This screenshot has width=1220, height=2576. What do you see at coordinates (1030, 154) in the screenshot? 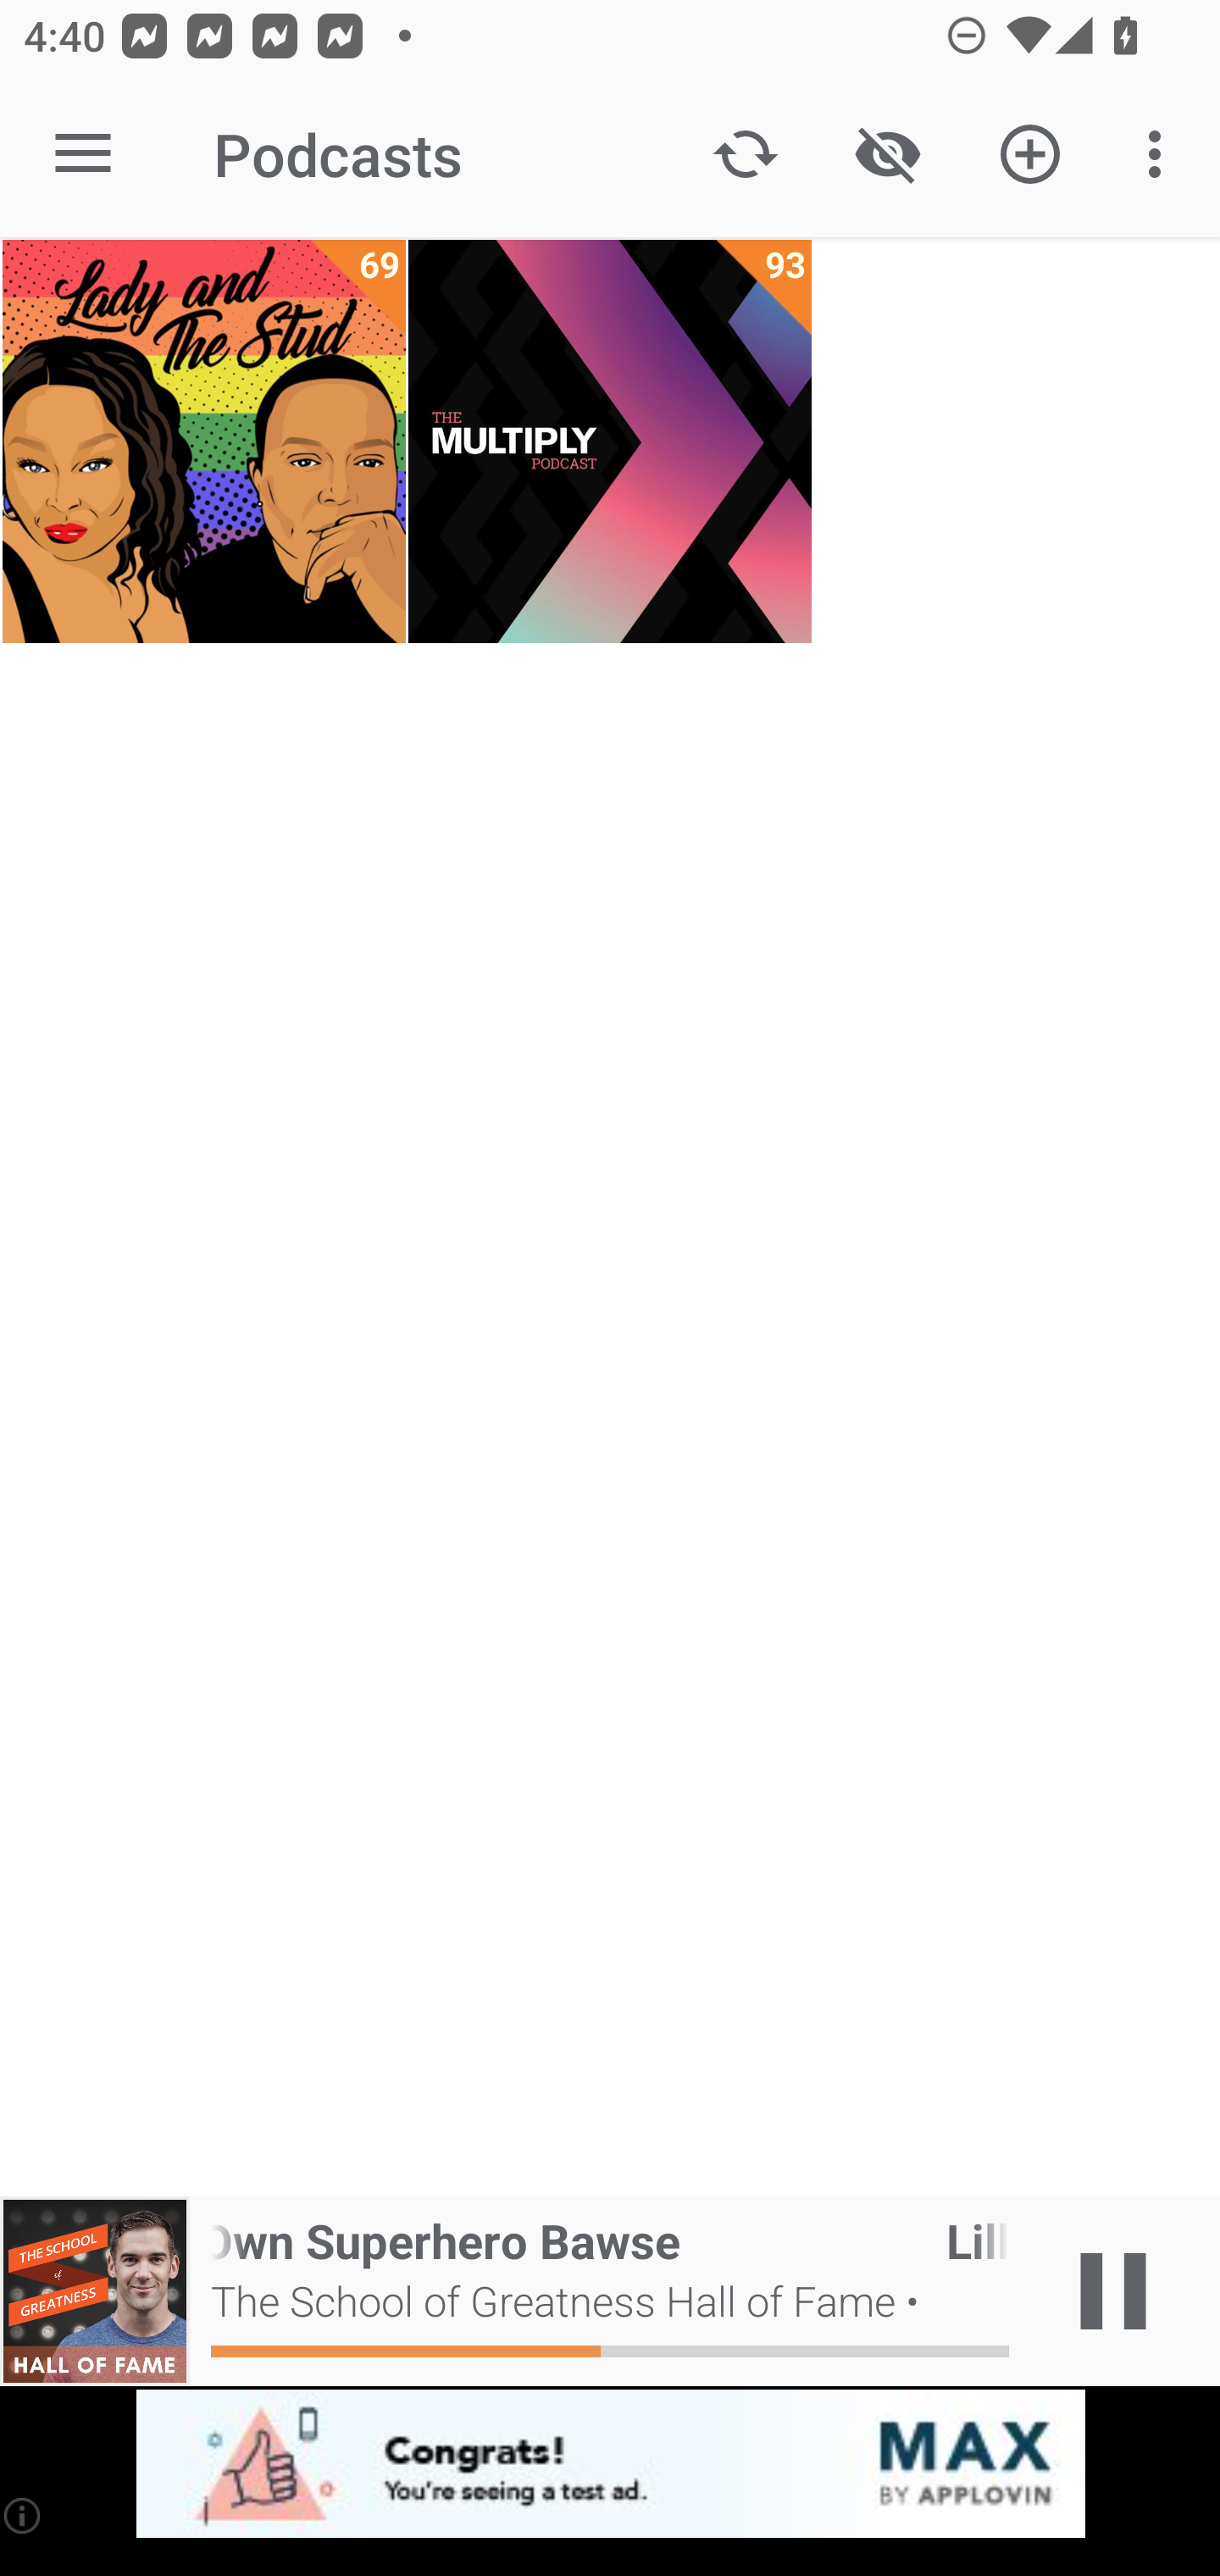
I see `Add new Podcast` at bounding box center [1030, 154].